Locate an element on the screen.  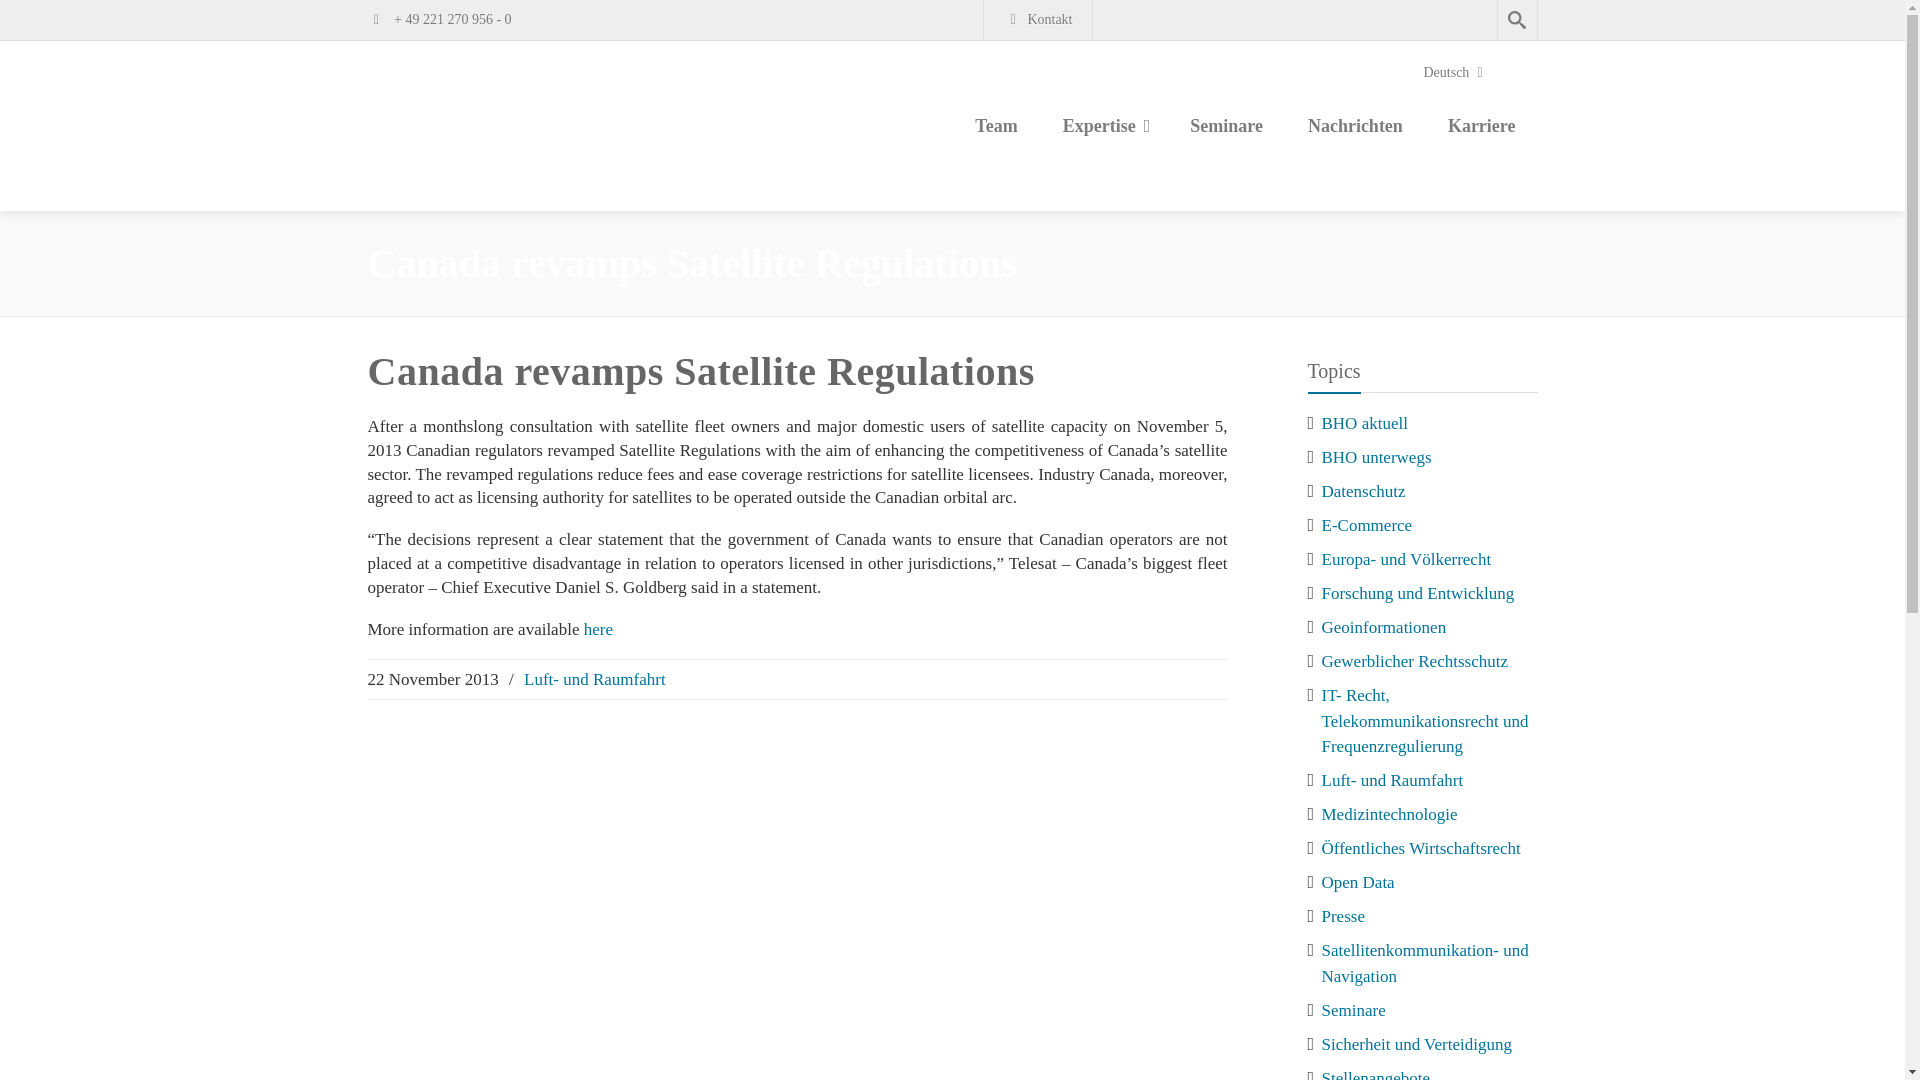
Forschung und Entwicklung is located at coordinates (1418, 593).